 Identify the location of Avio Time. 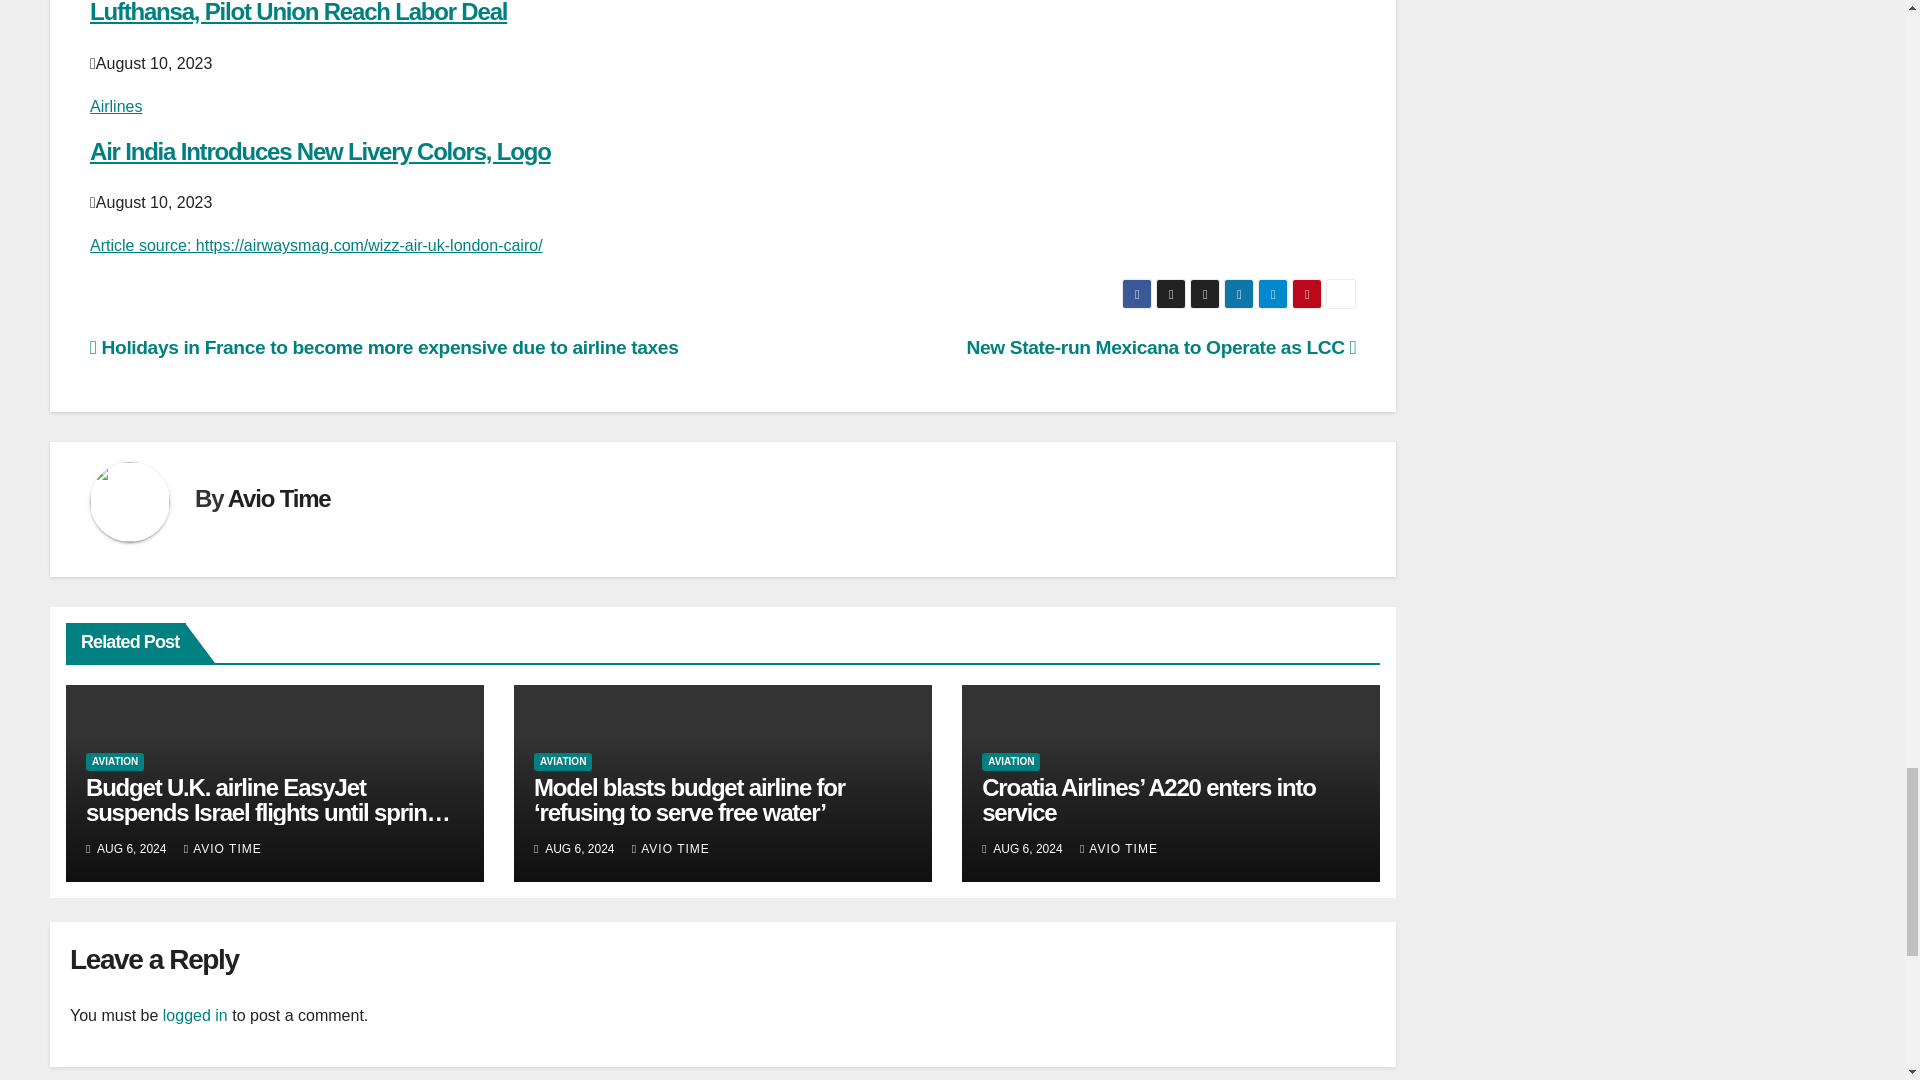
(279, 498).